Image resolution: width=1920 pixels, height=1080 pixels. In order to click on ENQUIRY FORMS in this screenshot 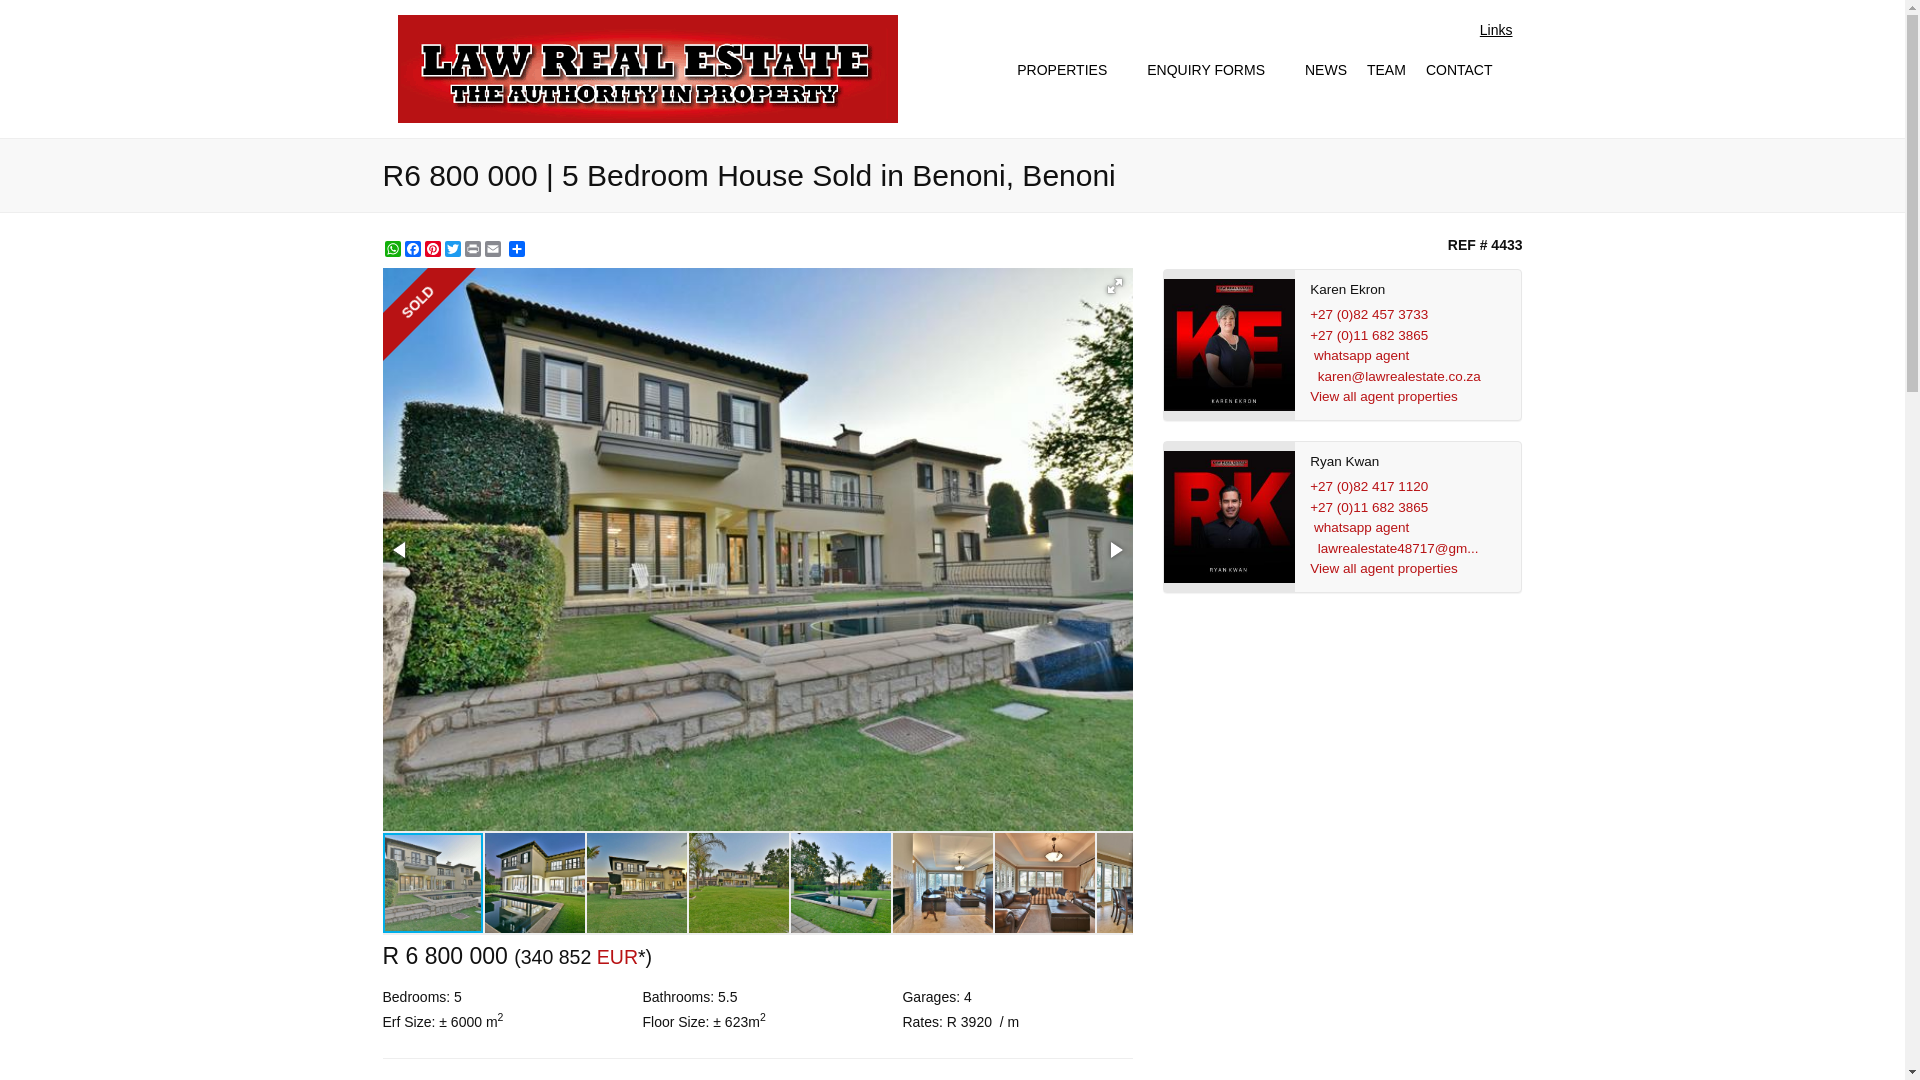, I will do `click(1215, 70)`.